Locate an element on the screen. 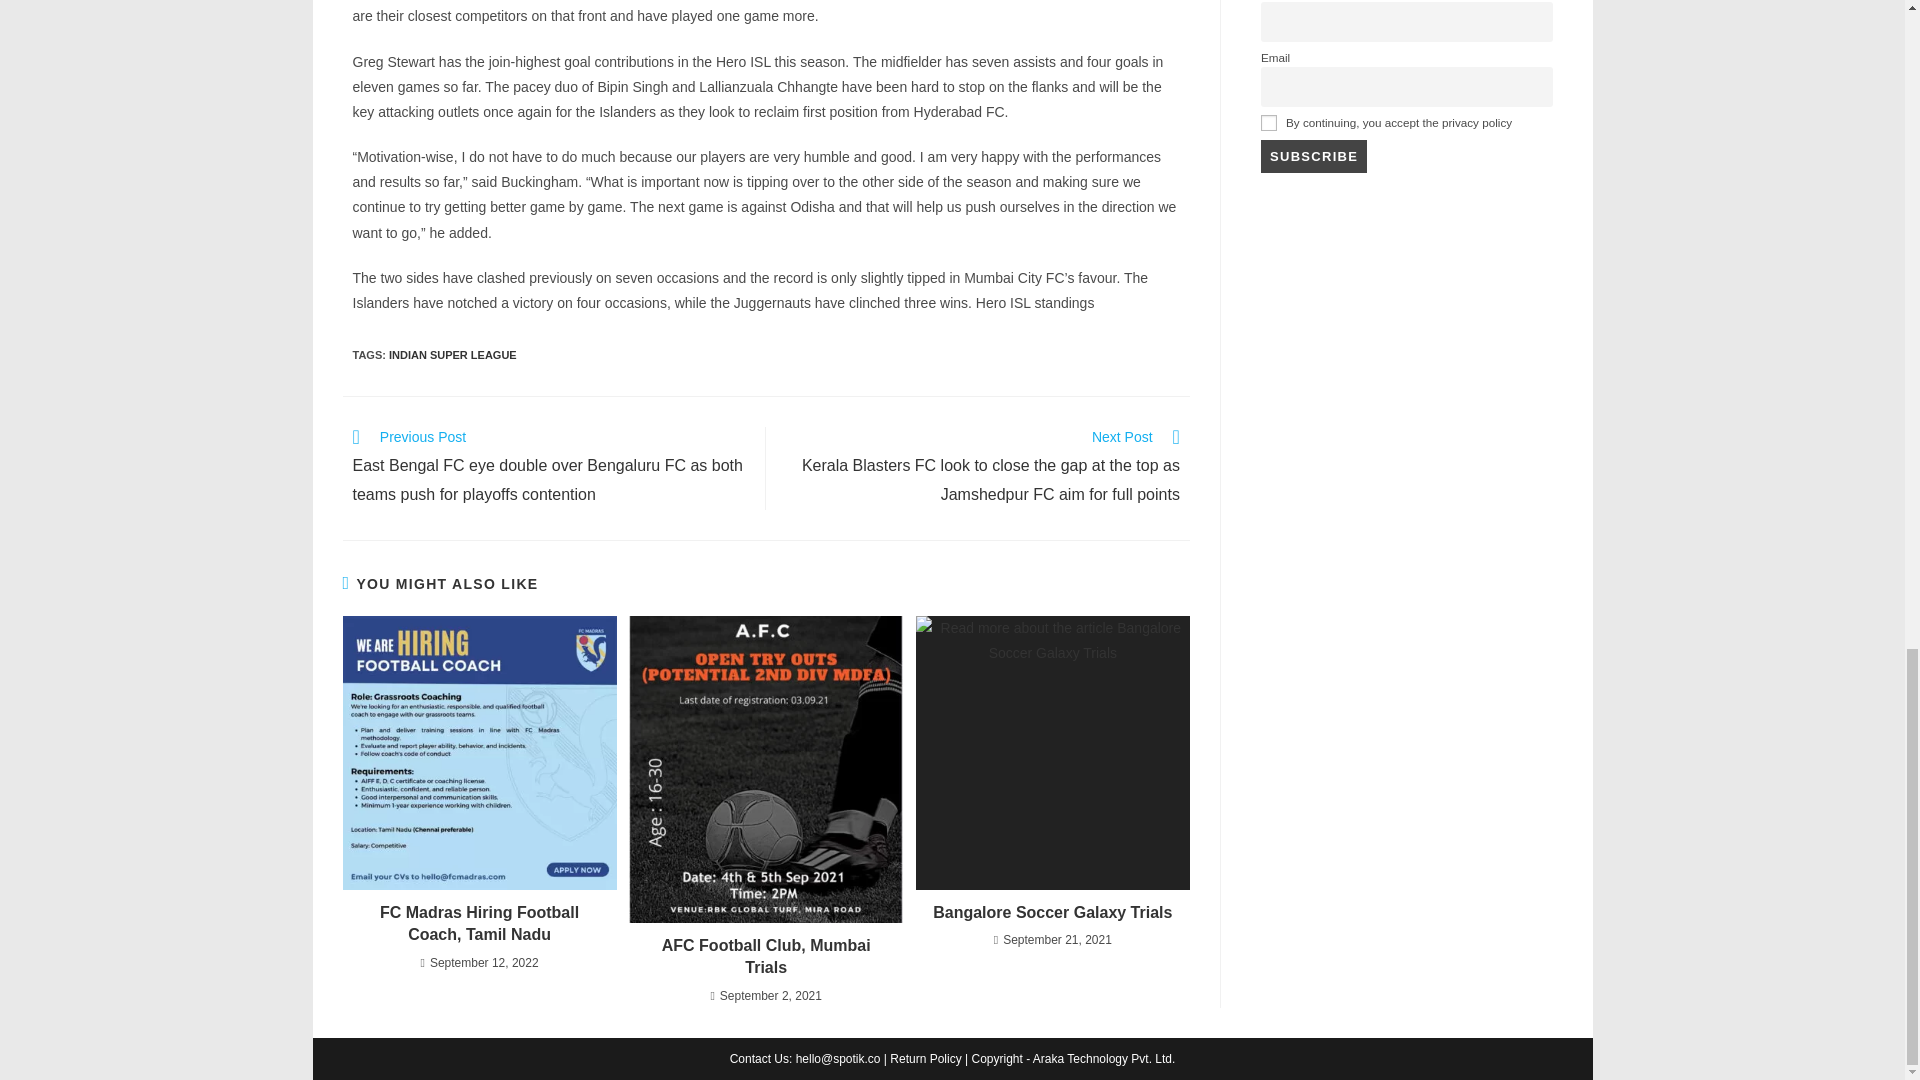 Image resolution: width=1920 pixels, height=1080 pixels. AFC Football Club, Mumbai Trials is located at coordinates (766, 957).